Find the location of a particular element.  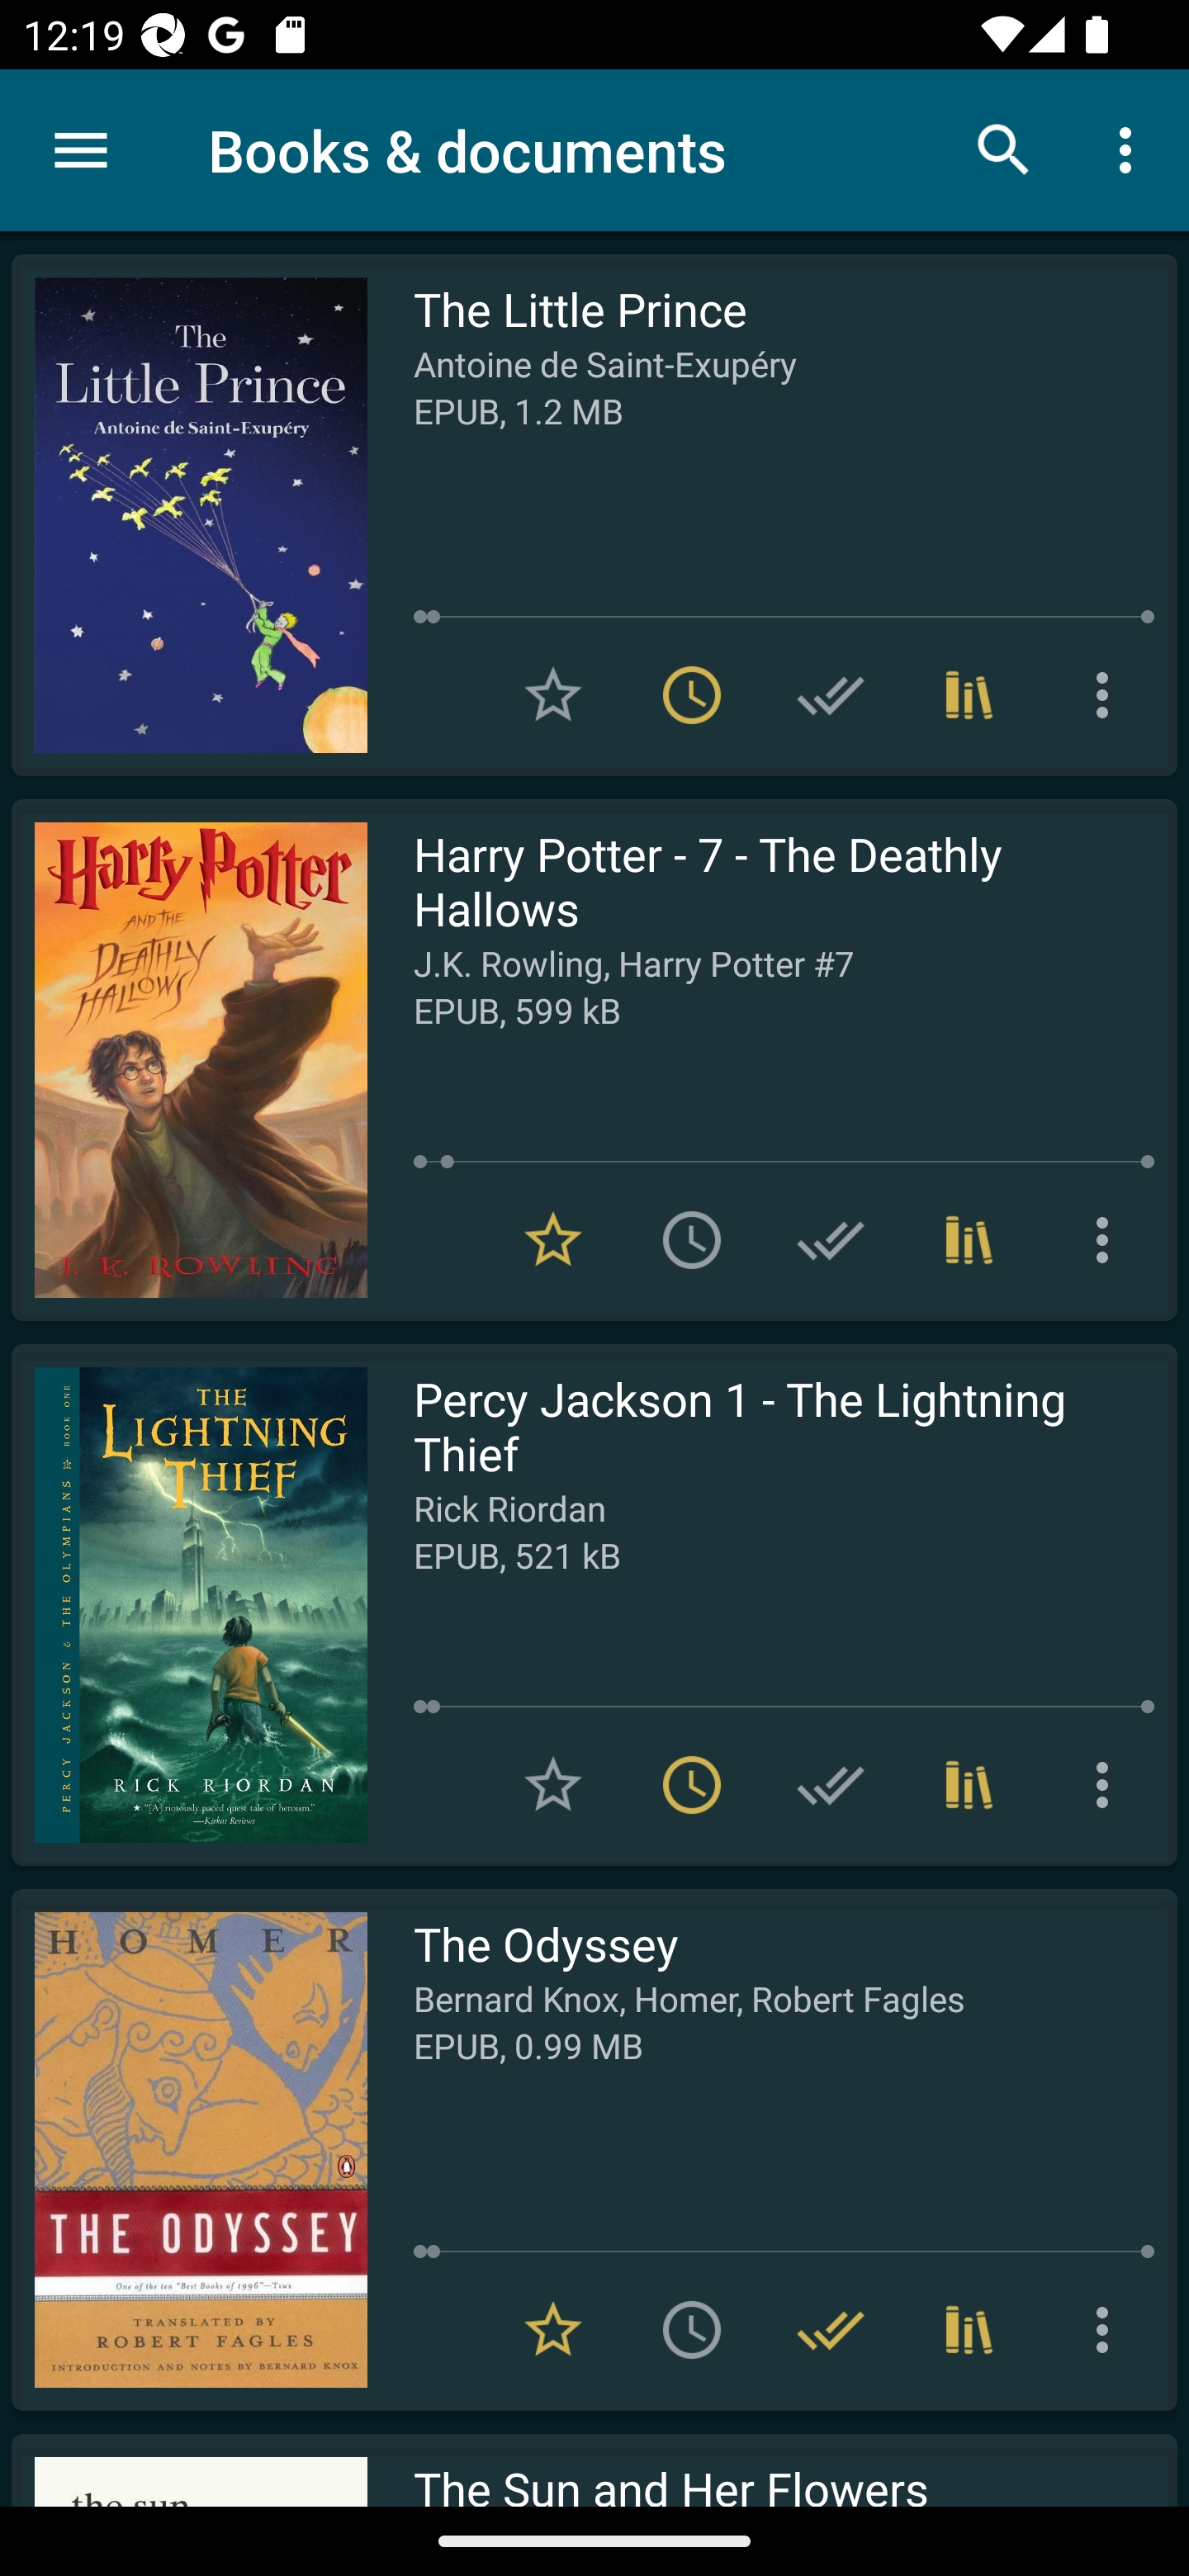

Remove from Favorites is located at coordinates (553, 2330).